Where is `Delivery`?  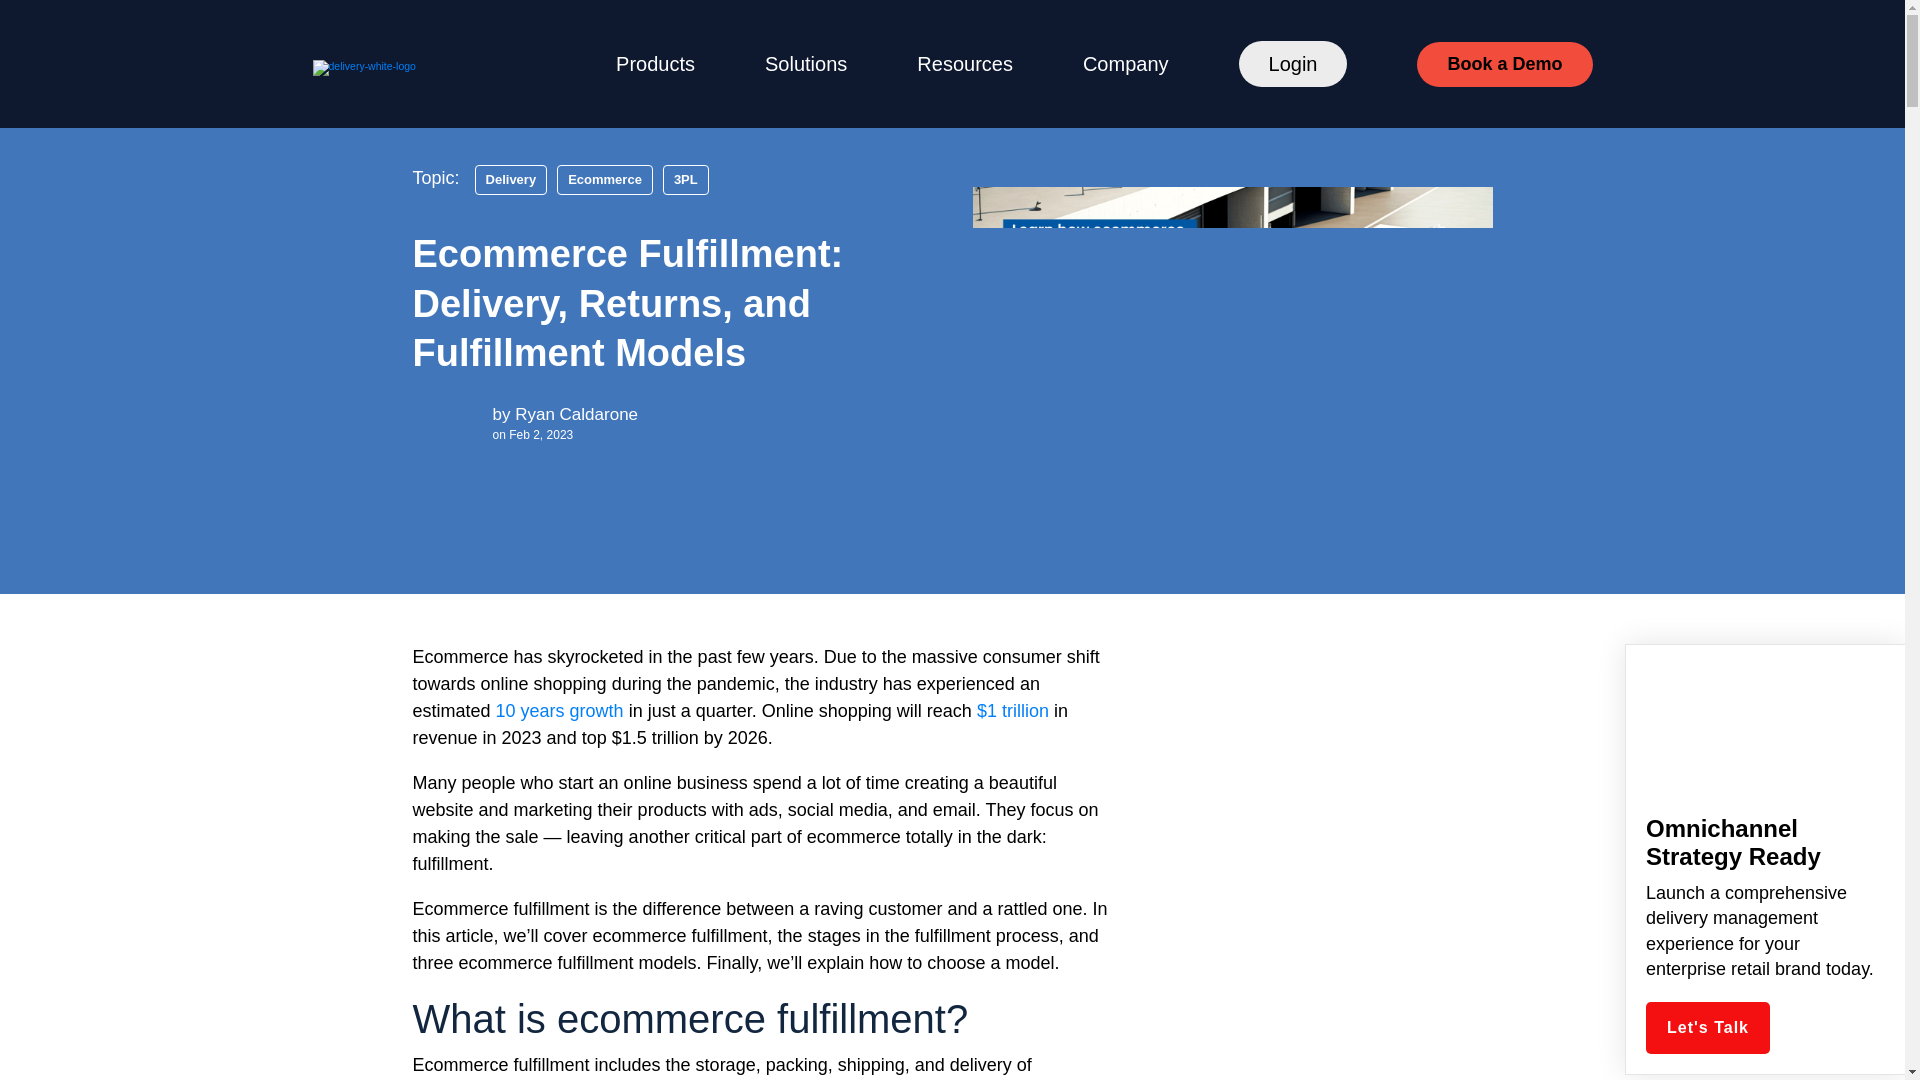 Delivery is located at coordinates (510, 180).